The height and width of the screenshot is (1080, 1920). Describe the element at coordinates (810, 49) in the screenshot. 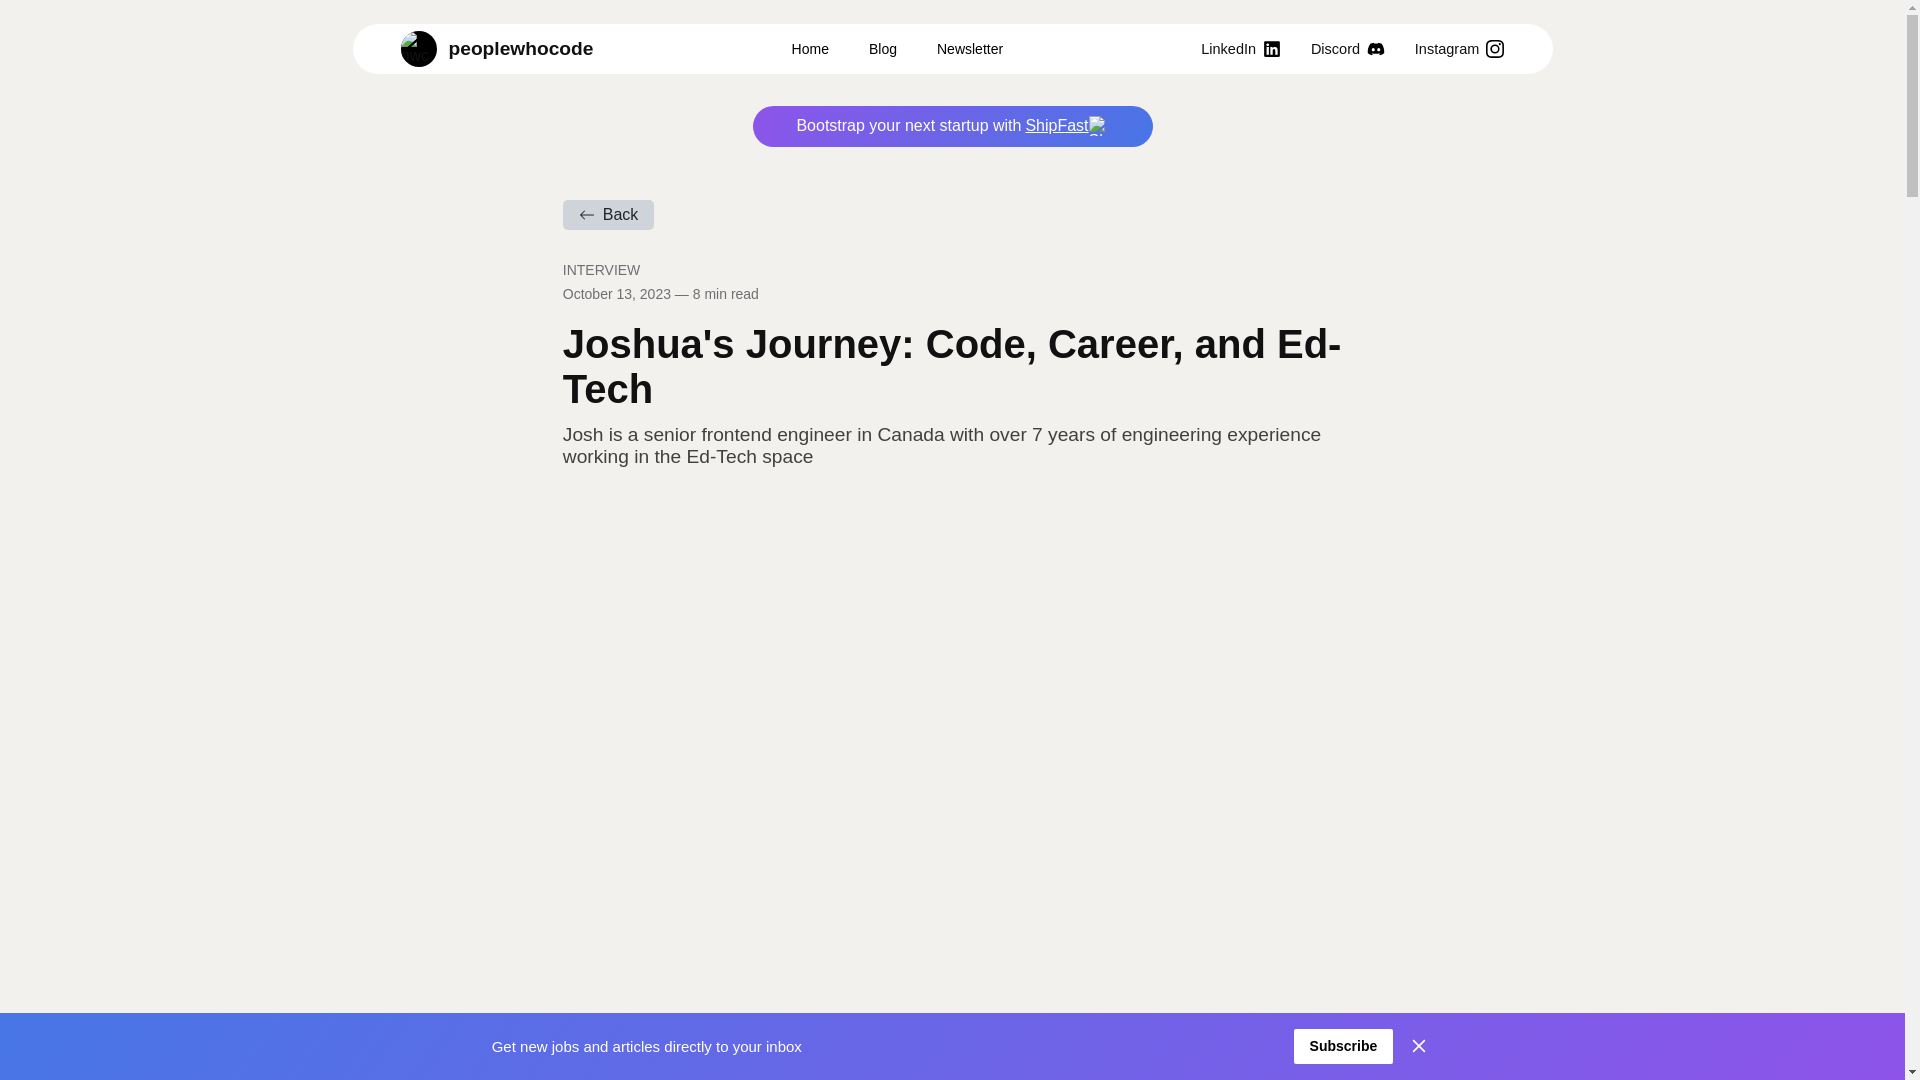

I see `Home` at that location.